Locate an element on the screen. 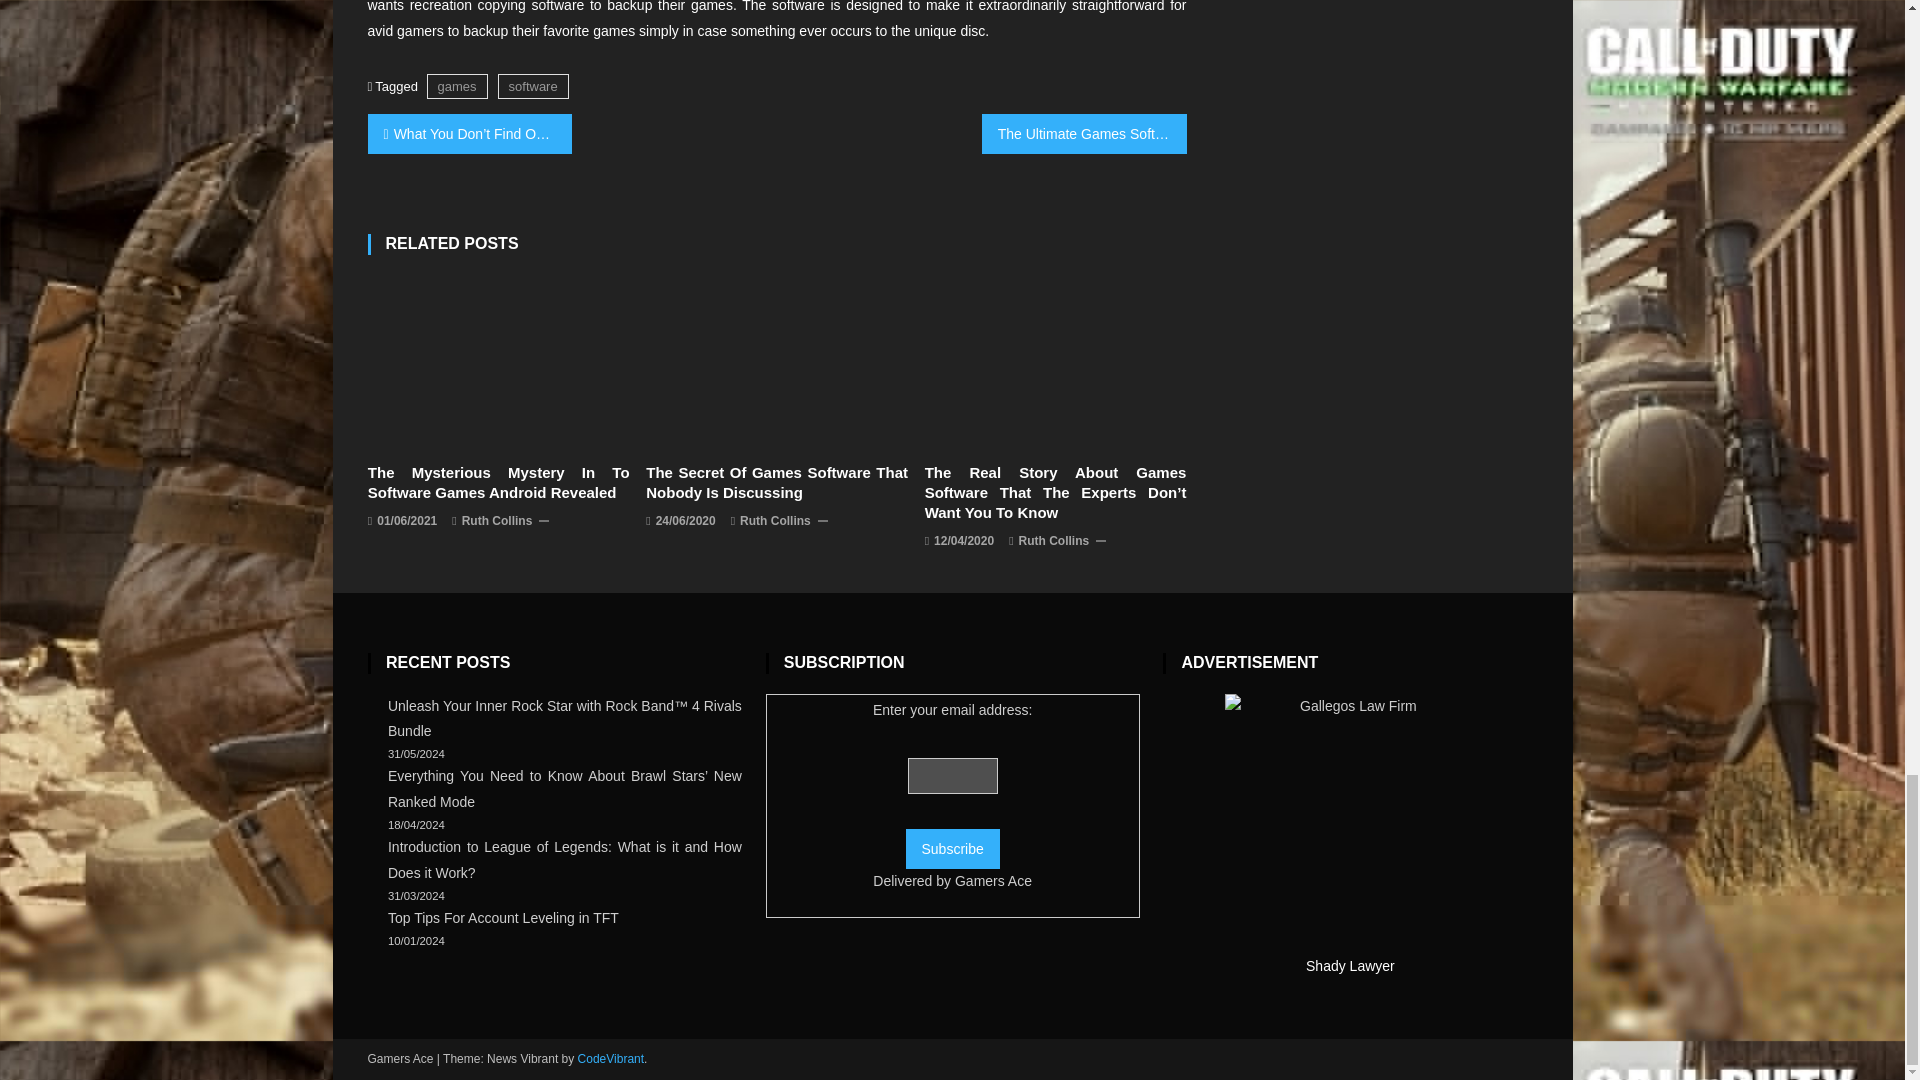 The height and width of the screenshot is (1080, 1920). games is located at coordinates (456, 86).